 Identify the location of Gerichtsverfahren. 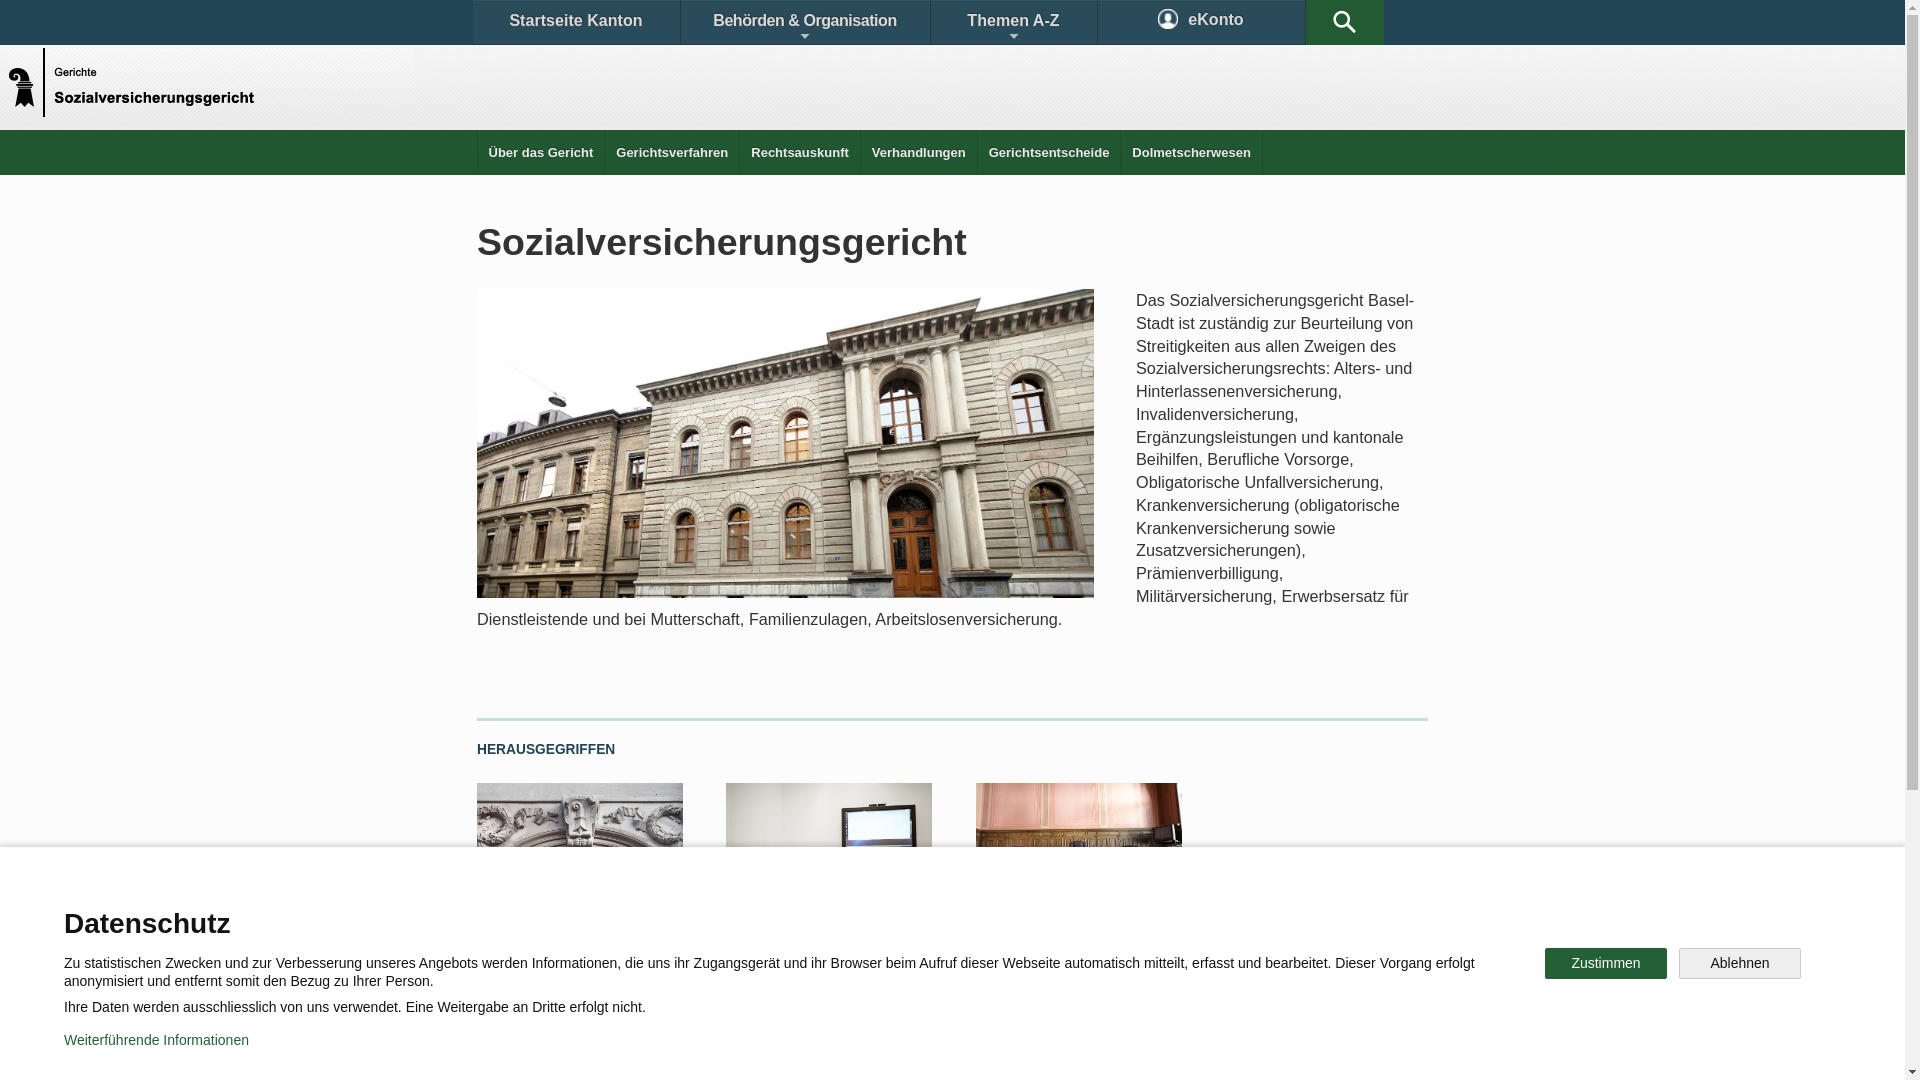
(672, 152).